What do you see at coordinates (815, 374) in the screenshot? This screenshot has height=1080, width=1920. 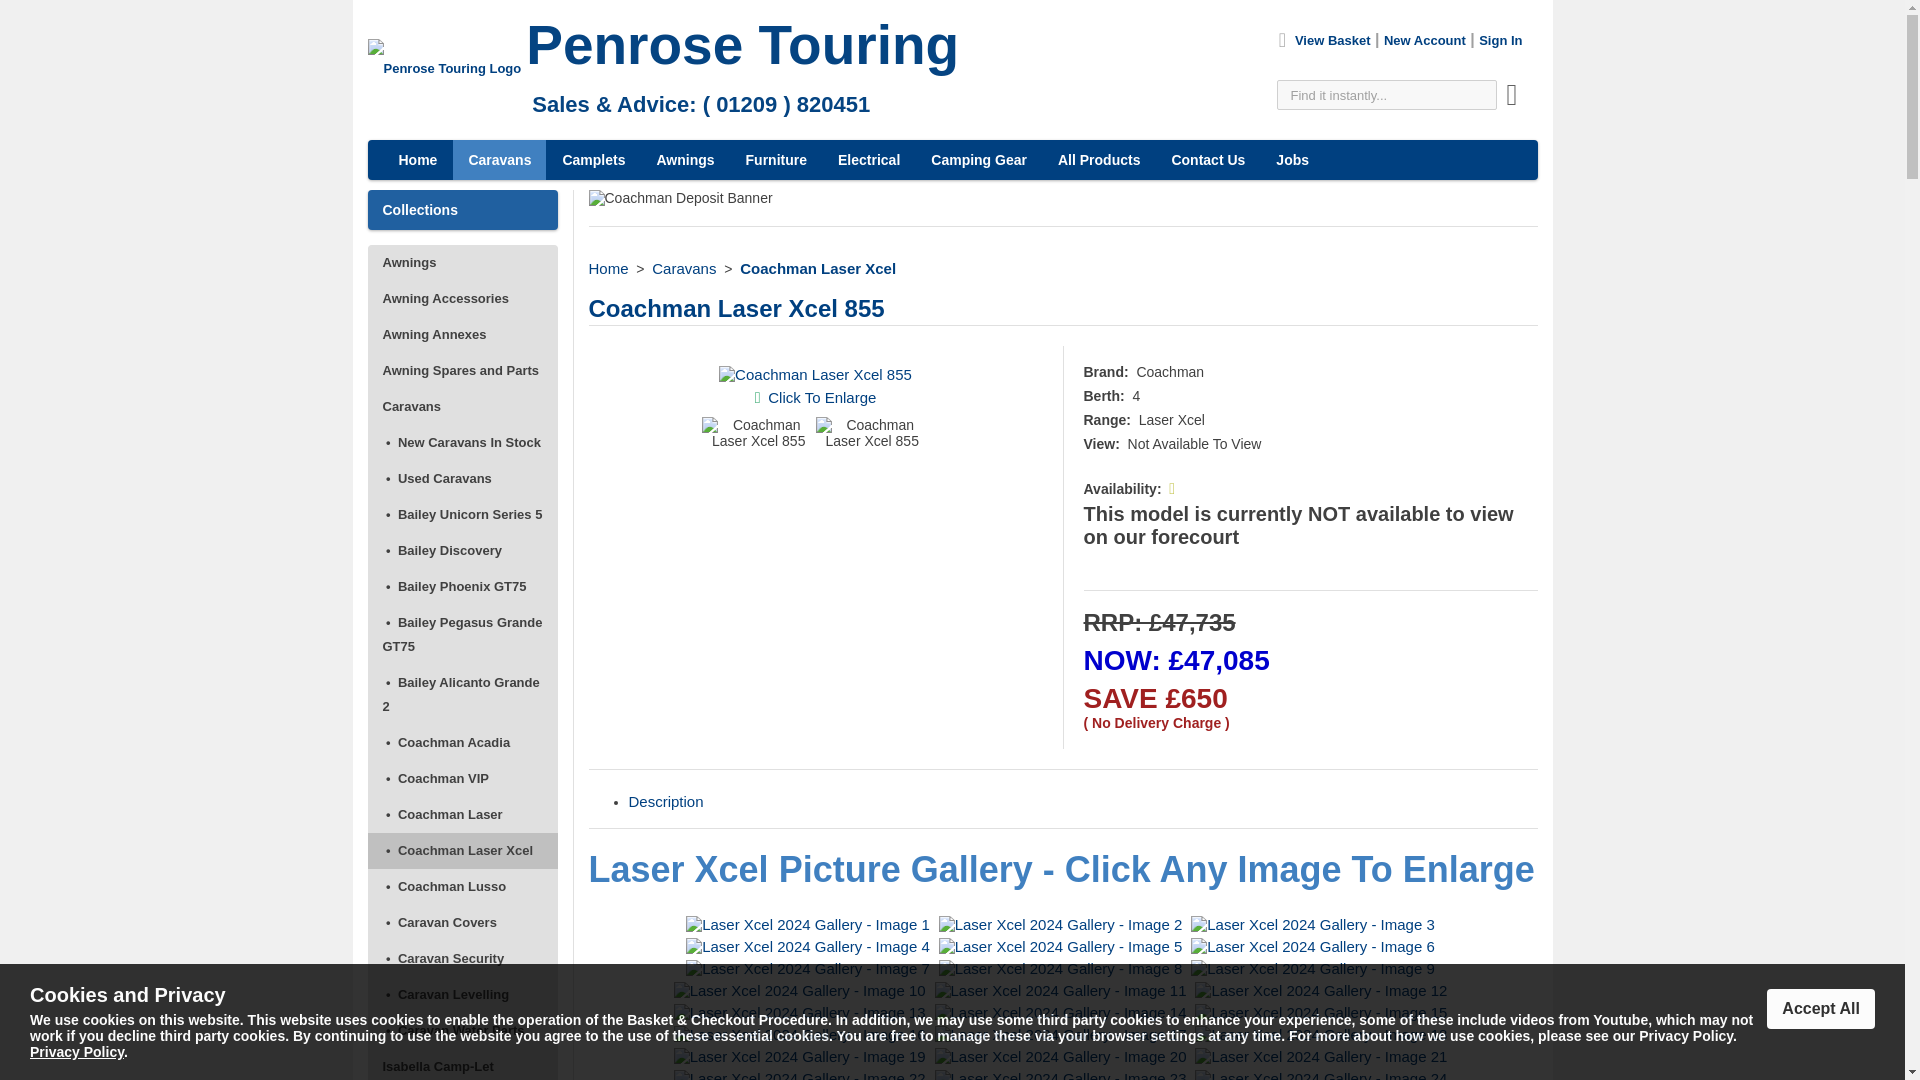 I see `Coachman Laser Xcel 855` at bounding box center [815, 374].